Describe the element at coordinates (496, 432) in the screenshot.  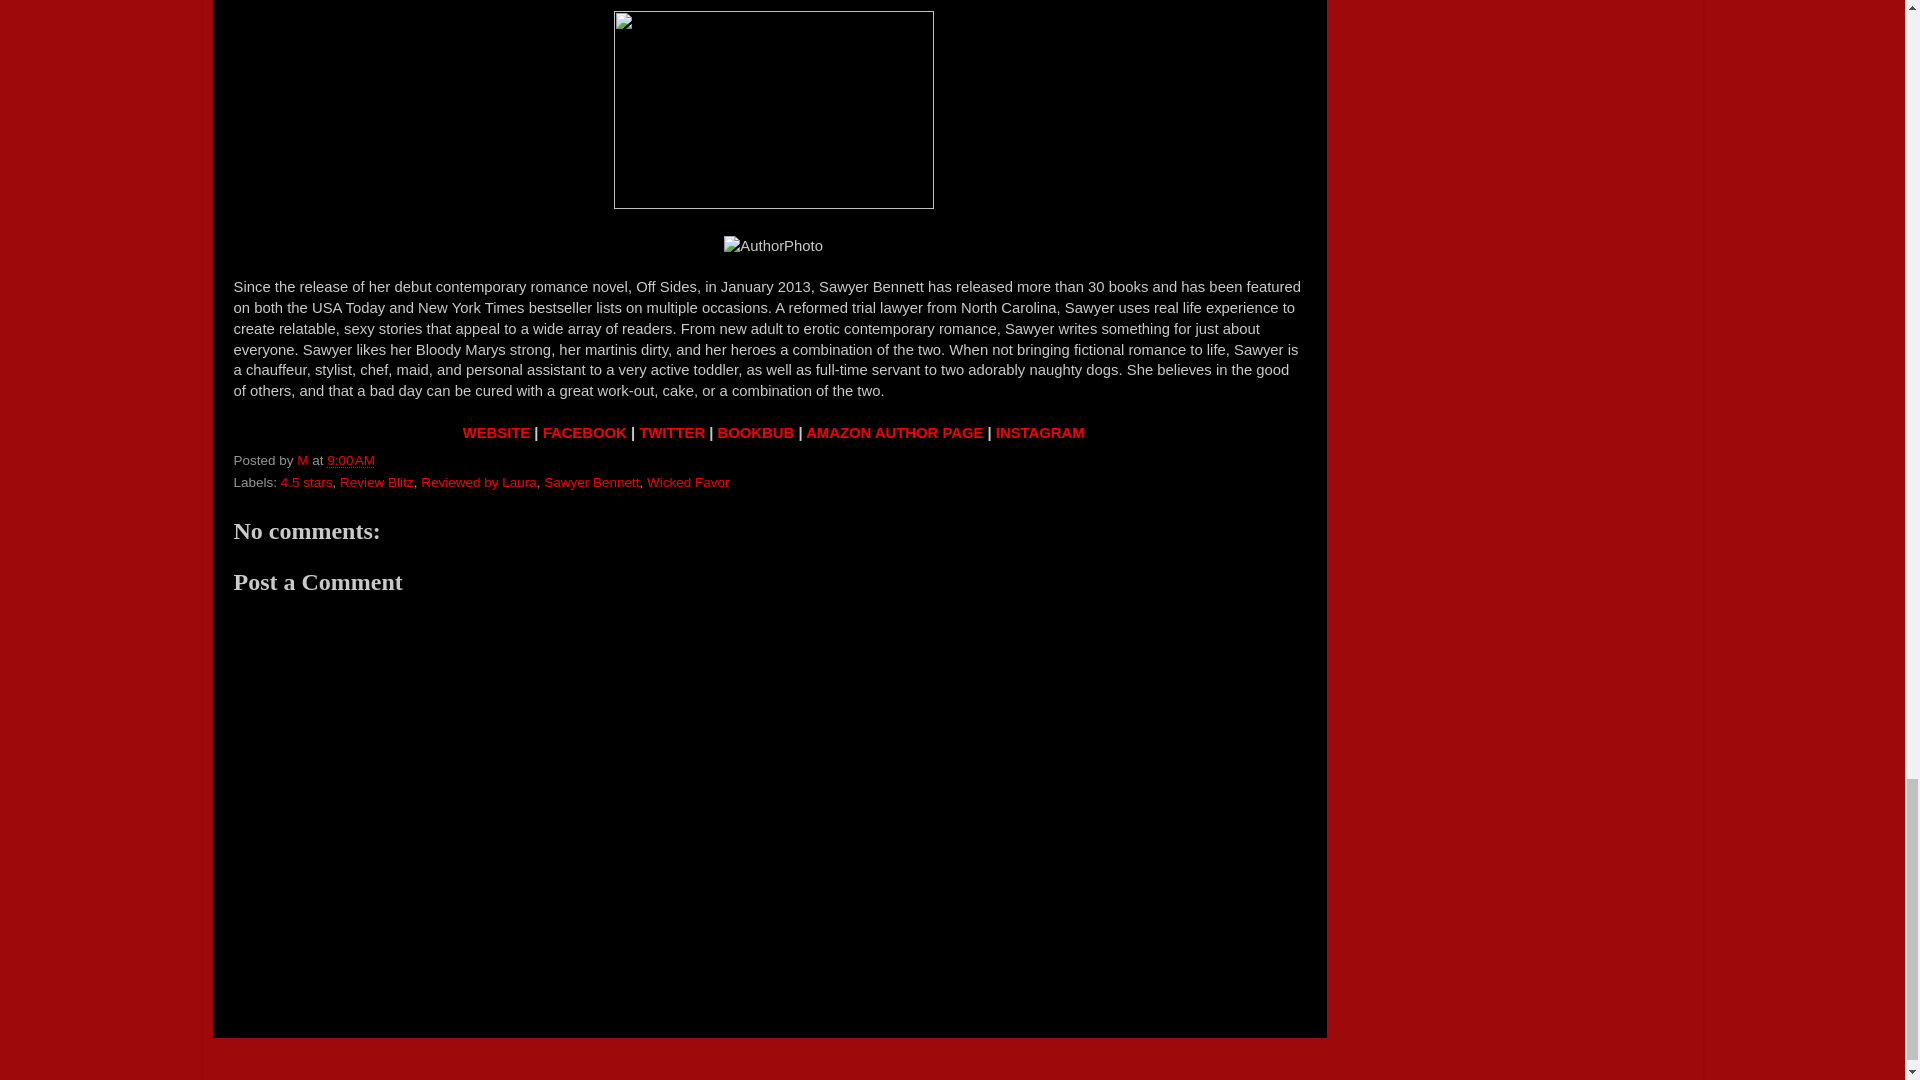
I see `WEBSITE` at that location.